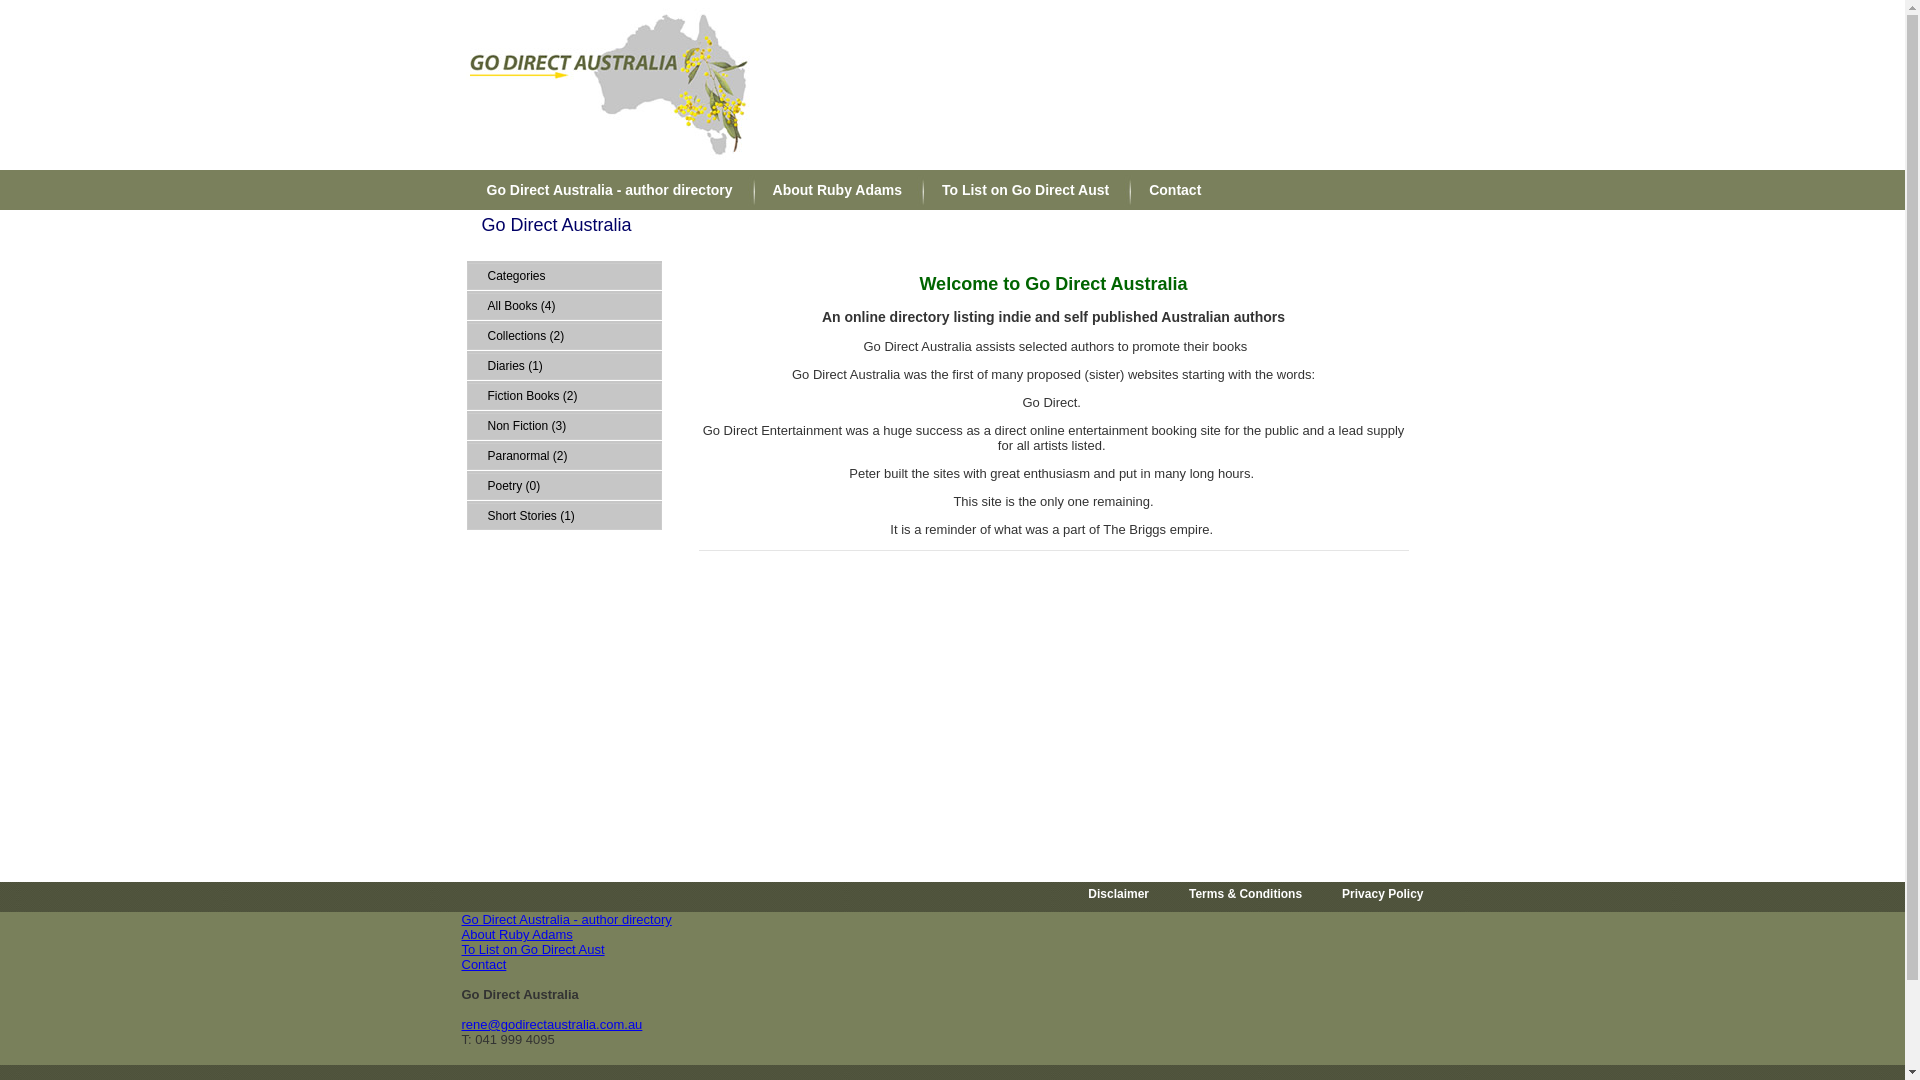  What do you see at coordinates (564, 486) in the screenshot?
I see `Poetry (0)` at bounding box center [564, 486].